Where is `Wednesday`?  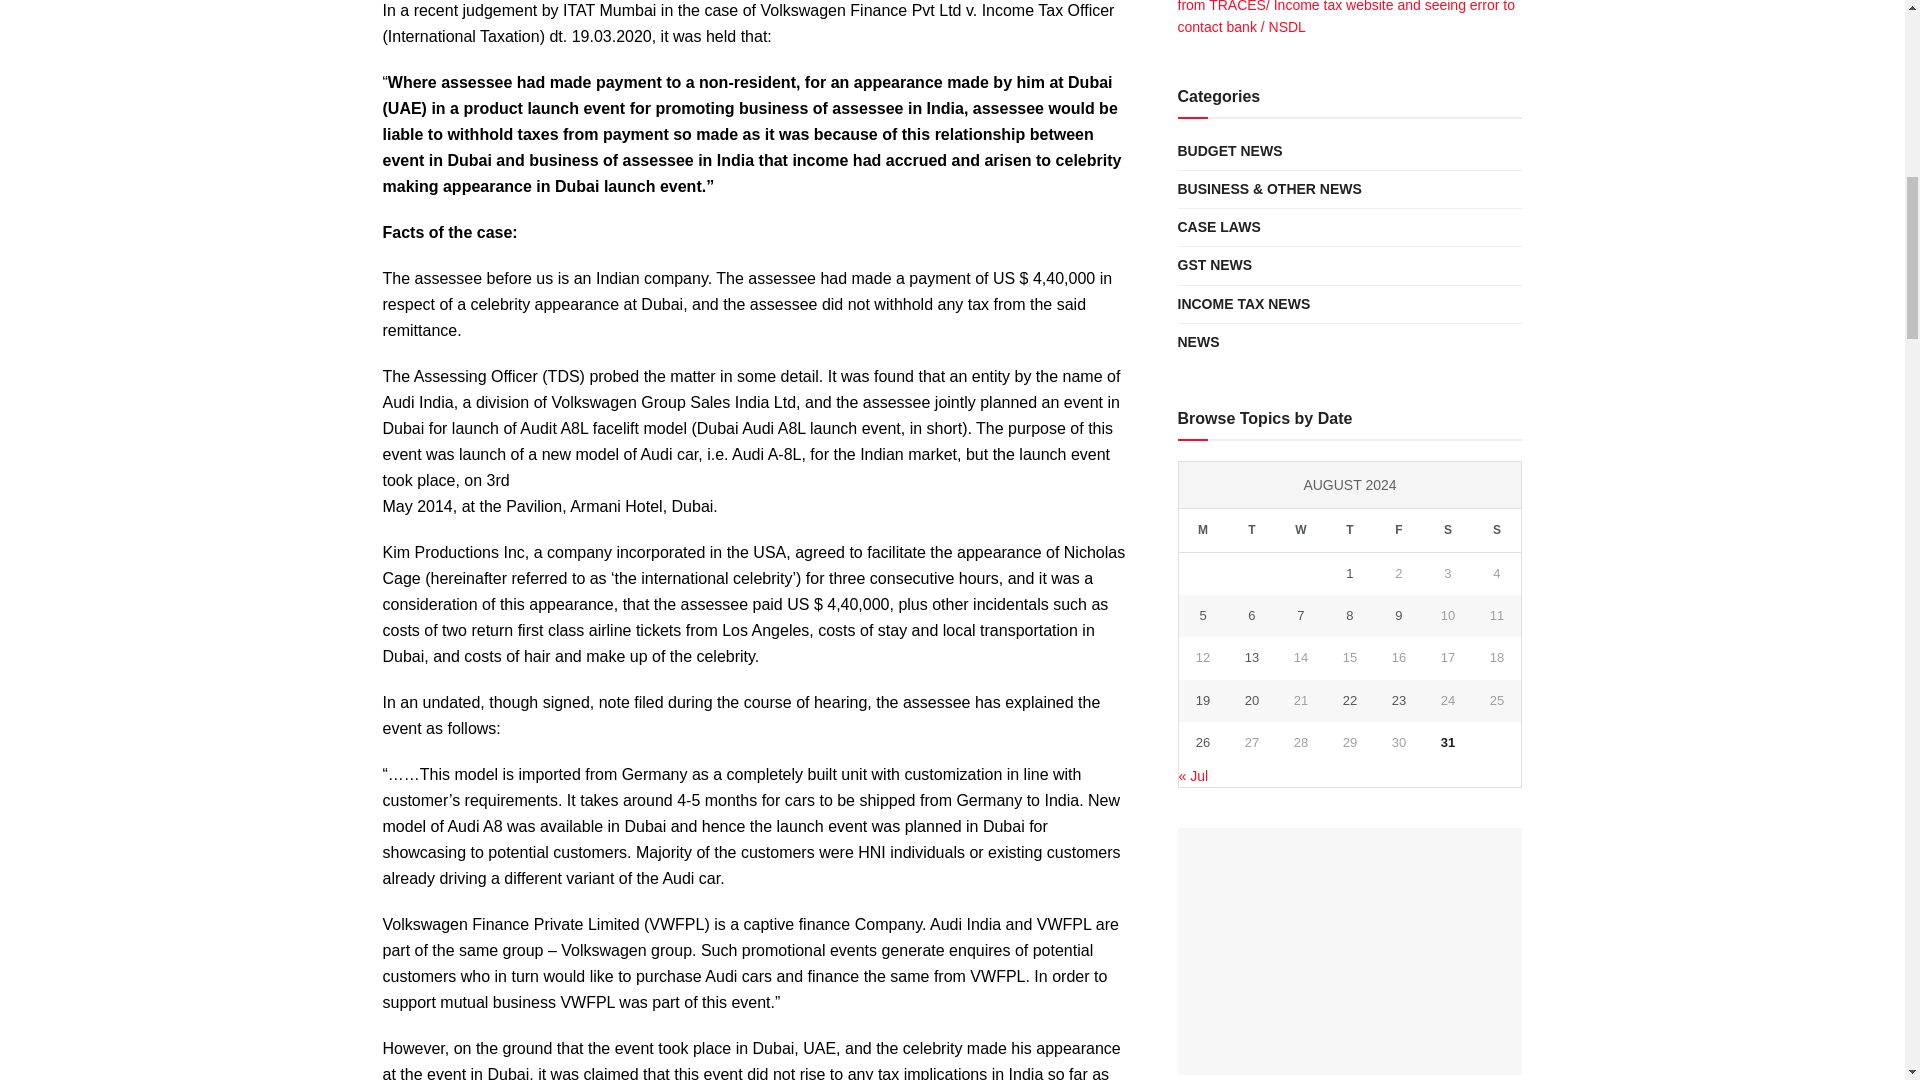 Wednesday is located at coordinates (1300, 530).